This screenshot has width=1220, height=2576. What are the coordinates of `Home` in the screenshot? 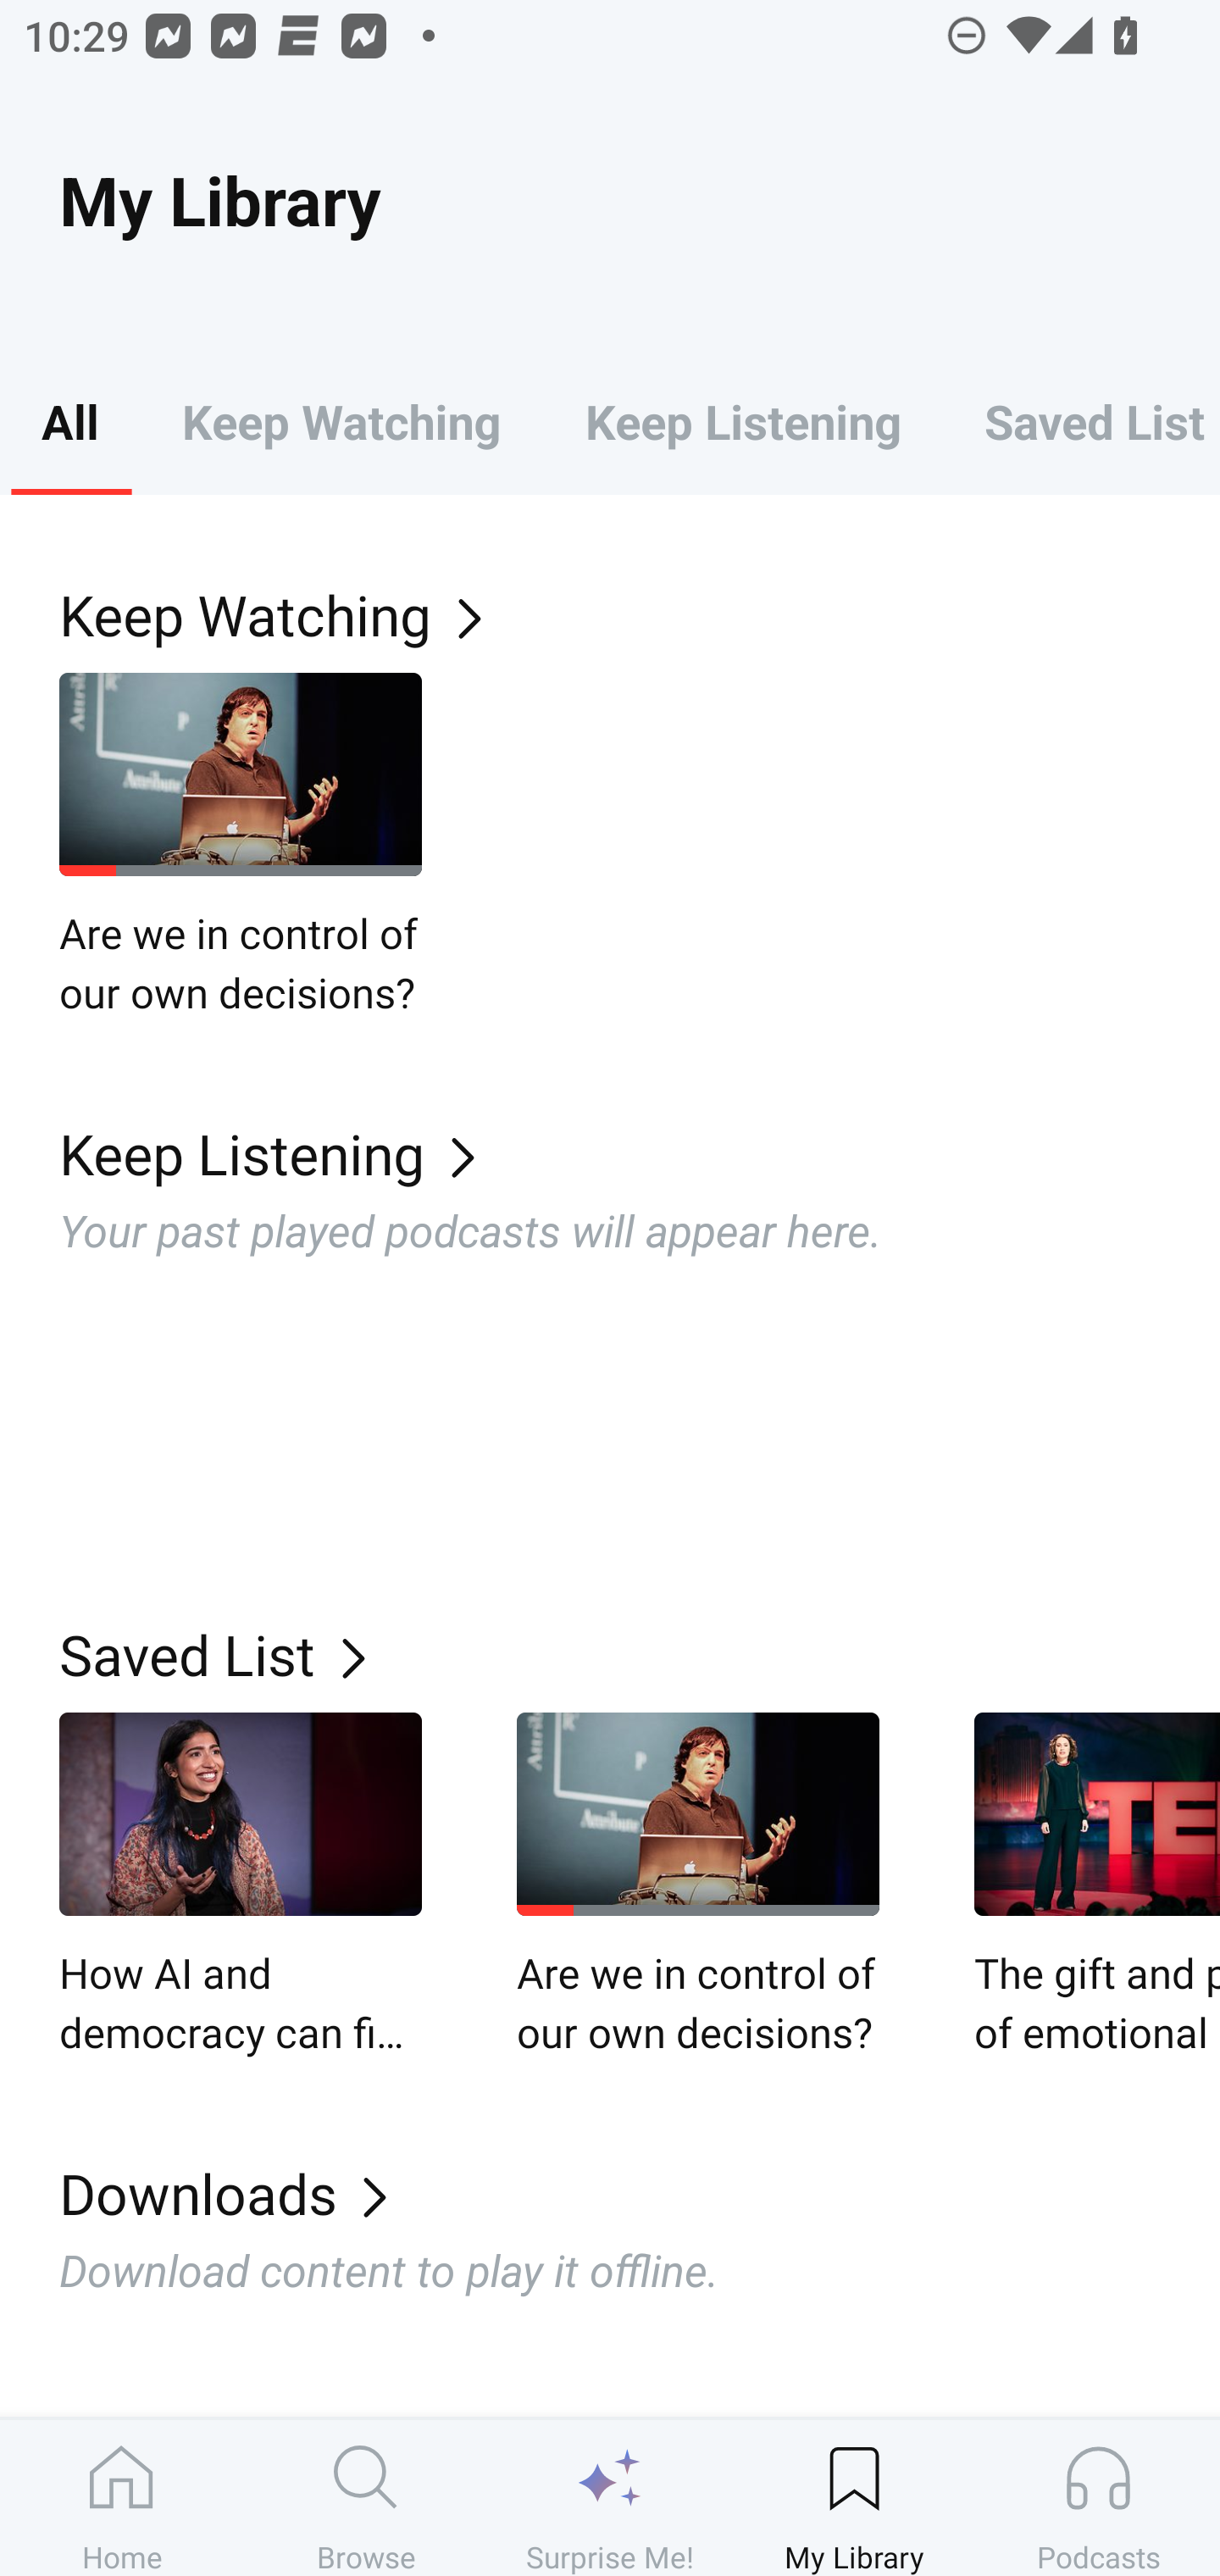 It's located at (122, 2497).